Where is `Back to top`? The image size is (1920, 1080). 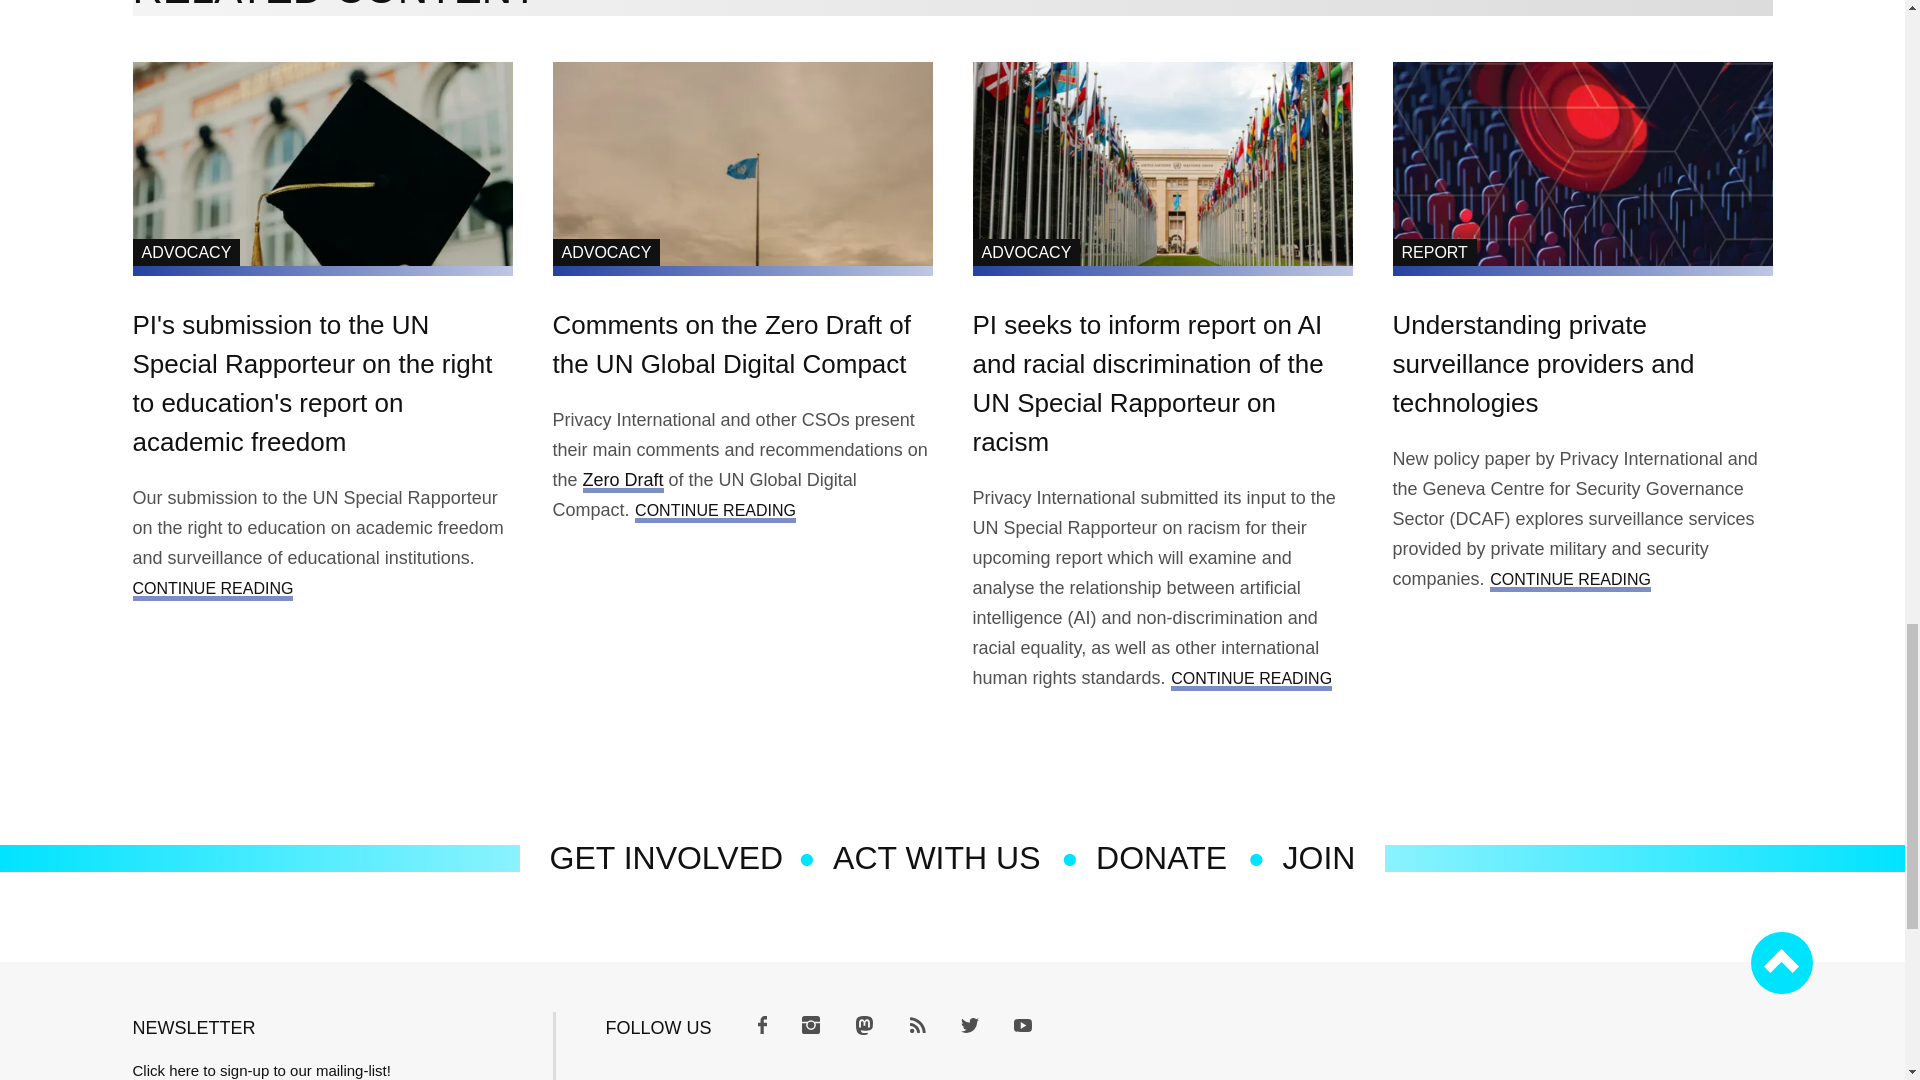
Back to top is located at coordinates (1780, 962).